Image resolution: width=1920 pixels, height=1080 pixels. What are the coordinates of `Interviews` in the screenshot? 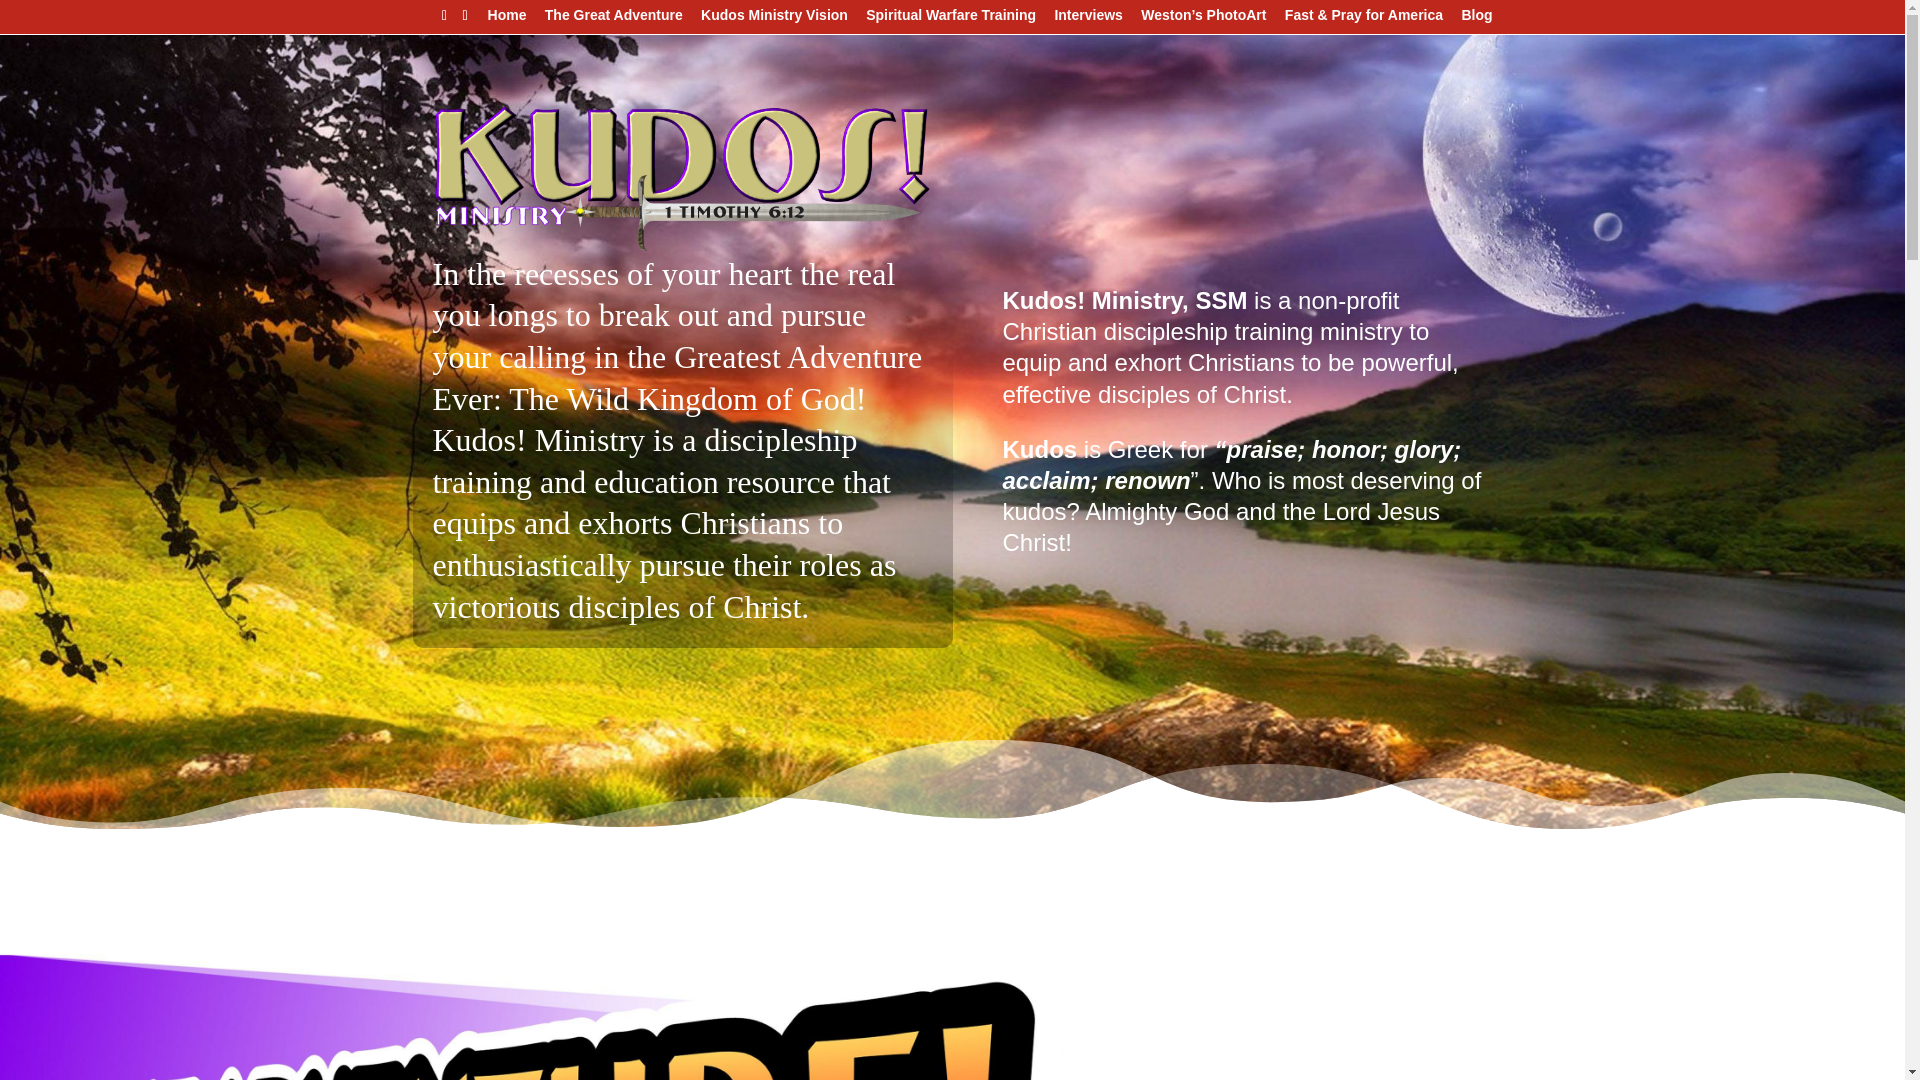 It's located at (1088, 20).